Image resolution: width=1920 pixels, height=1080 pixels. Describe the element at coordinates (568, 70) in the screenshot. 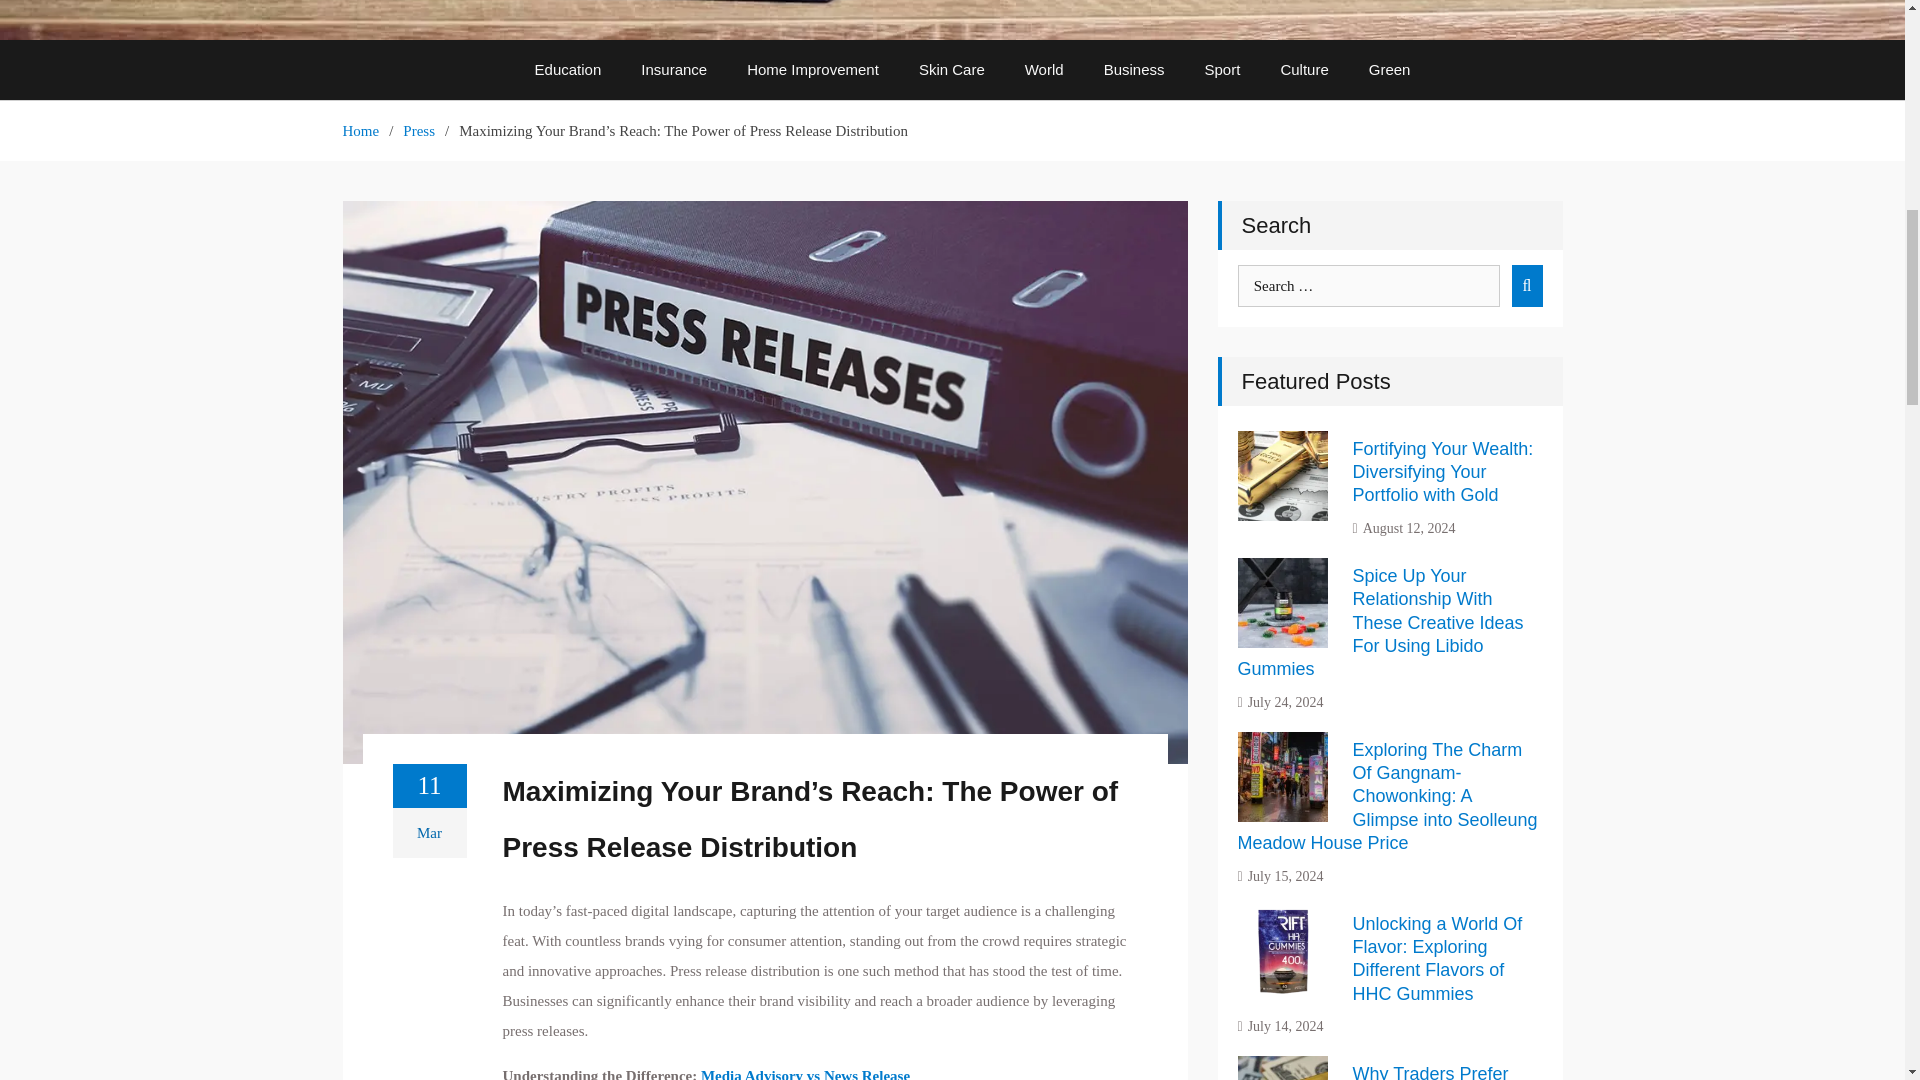

I see `Education` at that location.